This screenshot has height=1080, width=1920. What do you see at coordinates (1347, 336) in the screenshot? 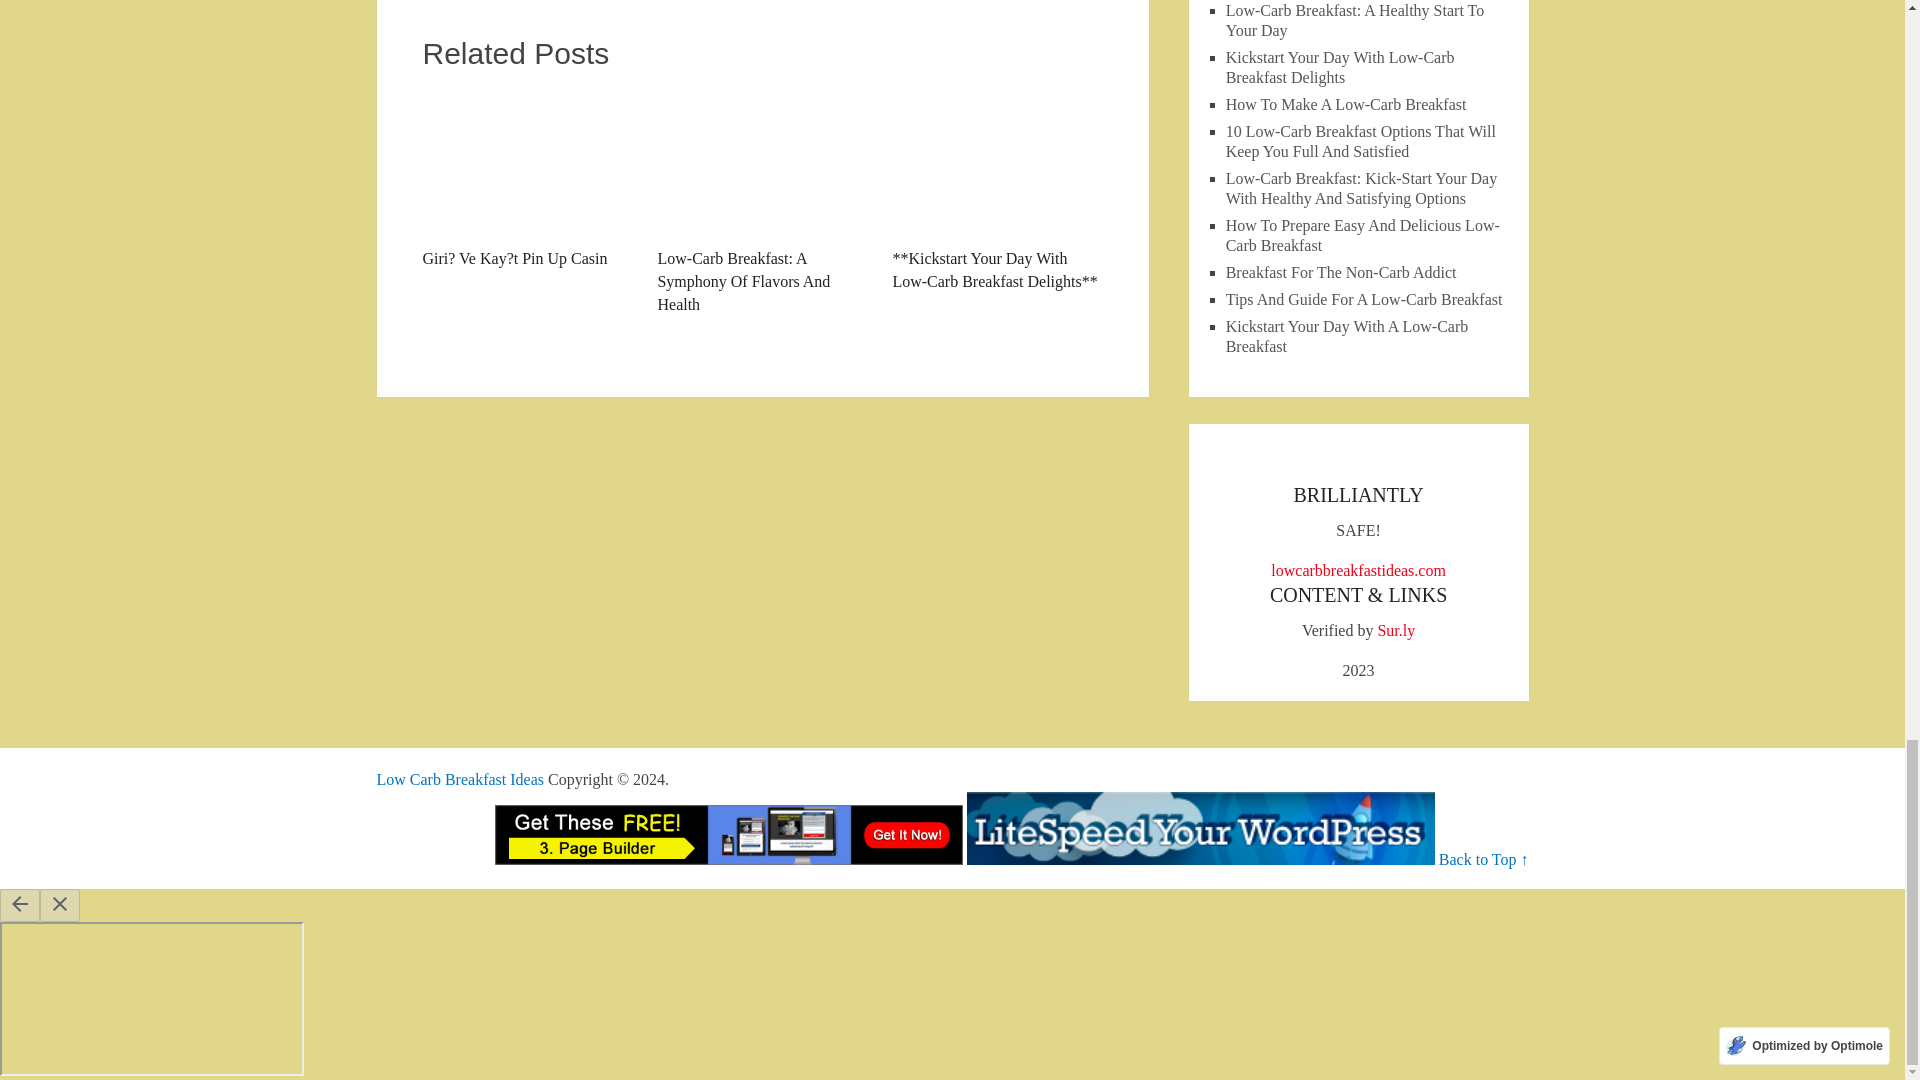
I see `Kickstart Your Day With A Low-Carb Breakfast` at bounding box center [1347, 336].